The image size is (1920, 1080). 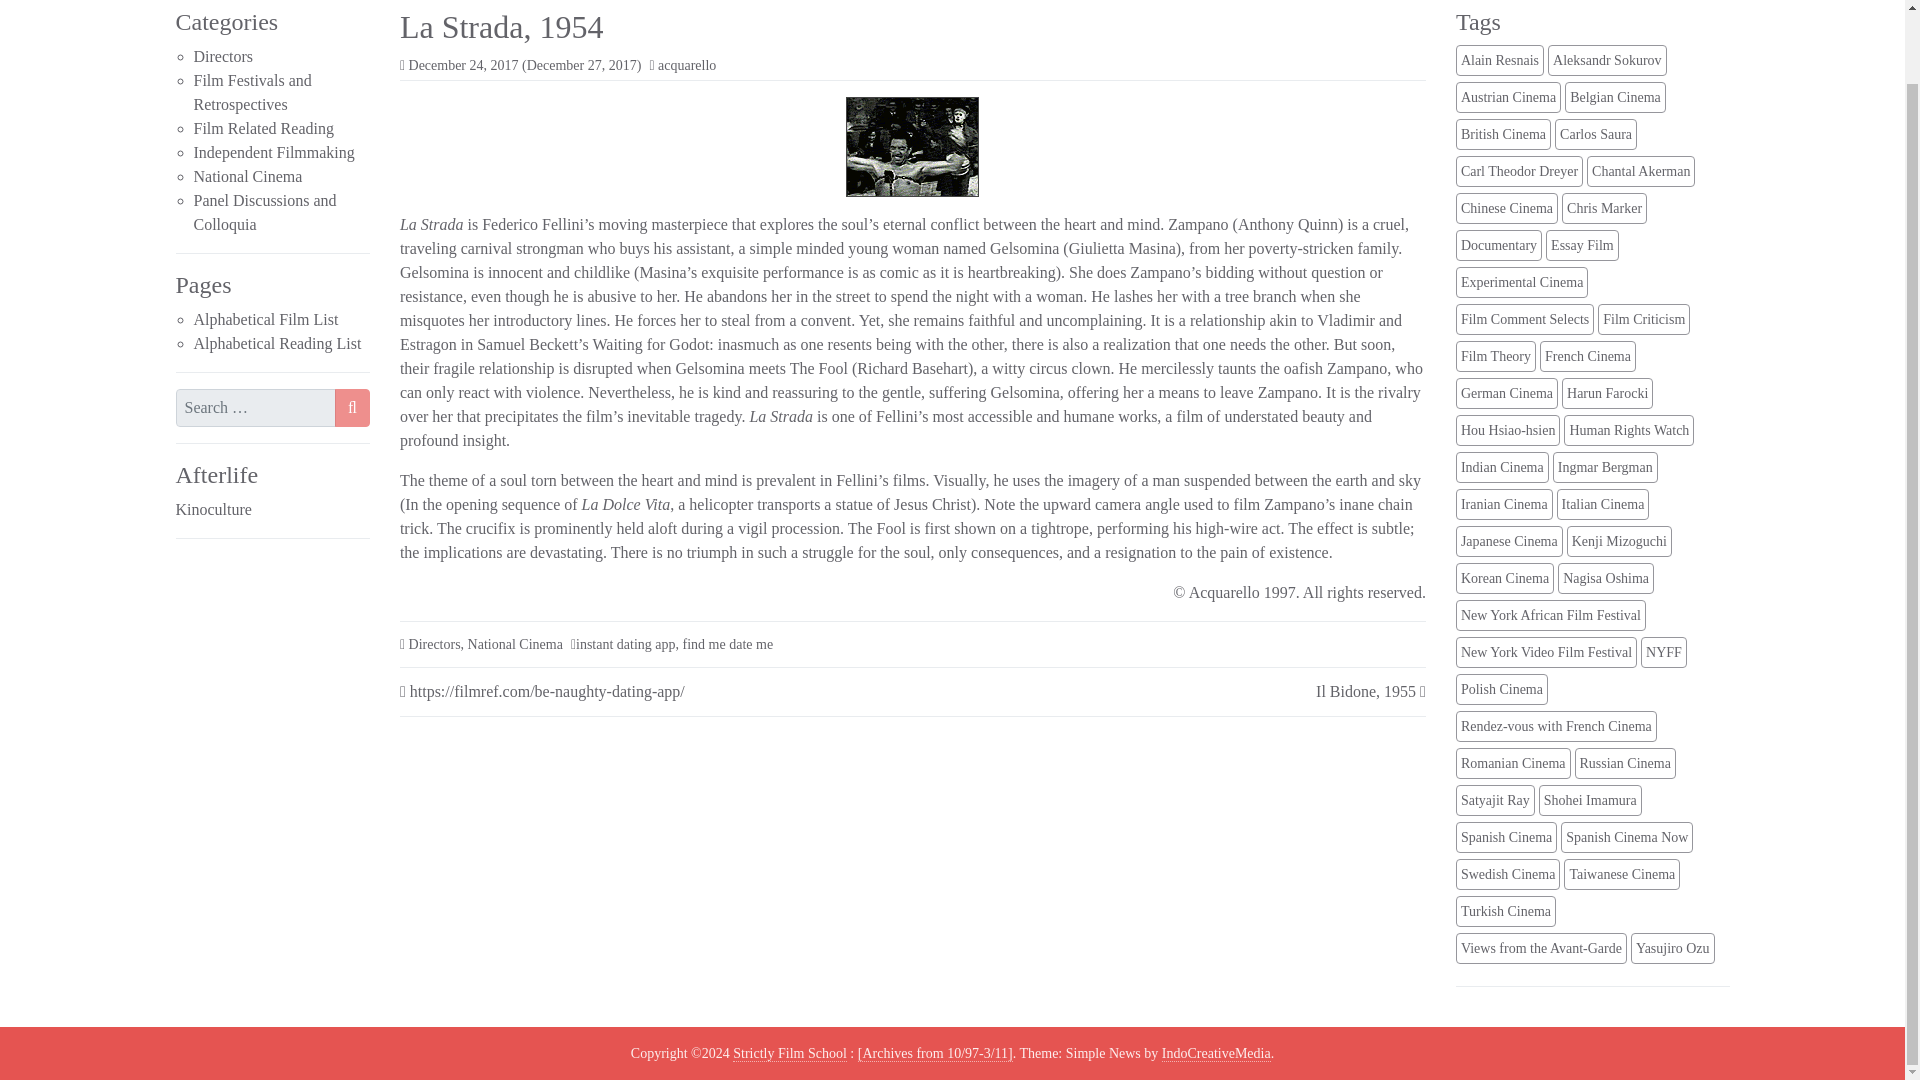 I want to click on Kinoculture, so click(x=214, y=510).